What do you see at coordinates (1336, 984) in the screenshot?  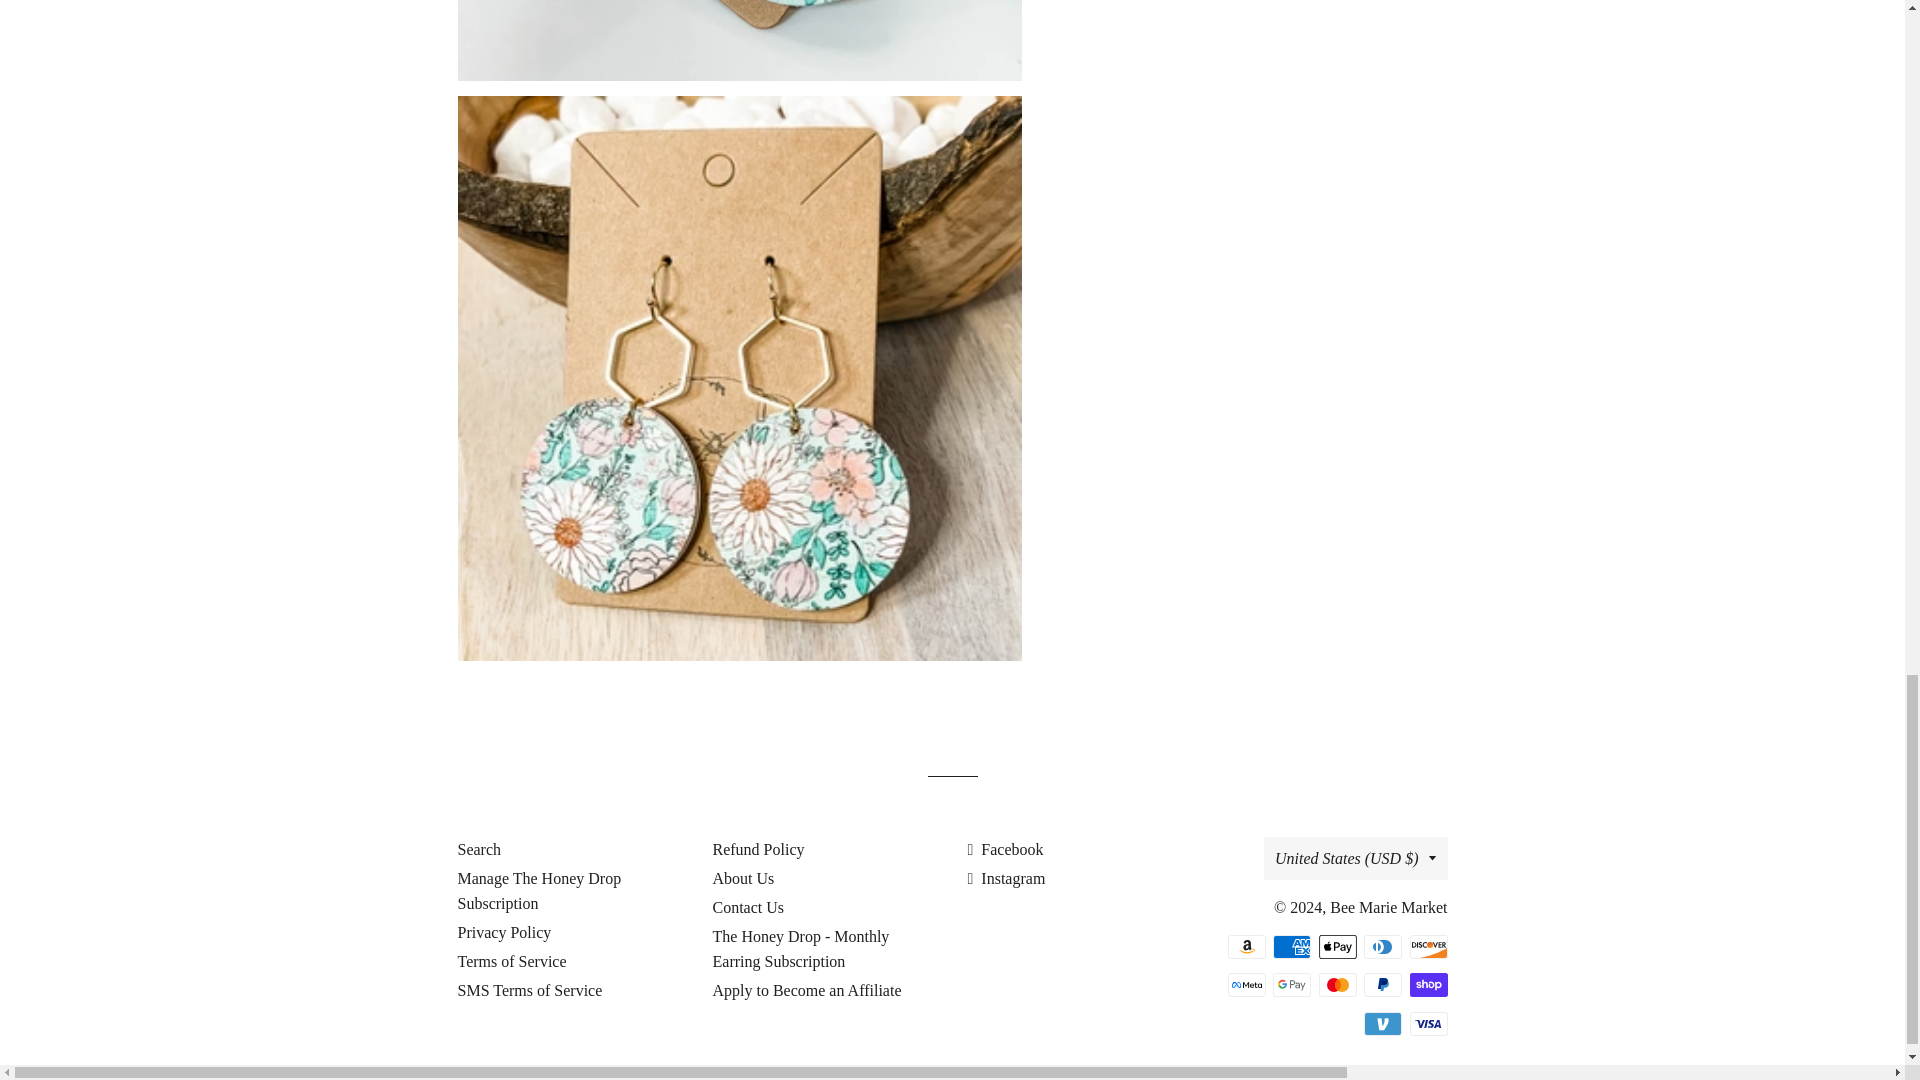 I see `Mastercard` at bounding box center [1336, 984].